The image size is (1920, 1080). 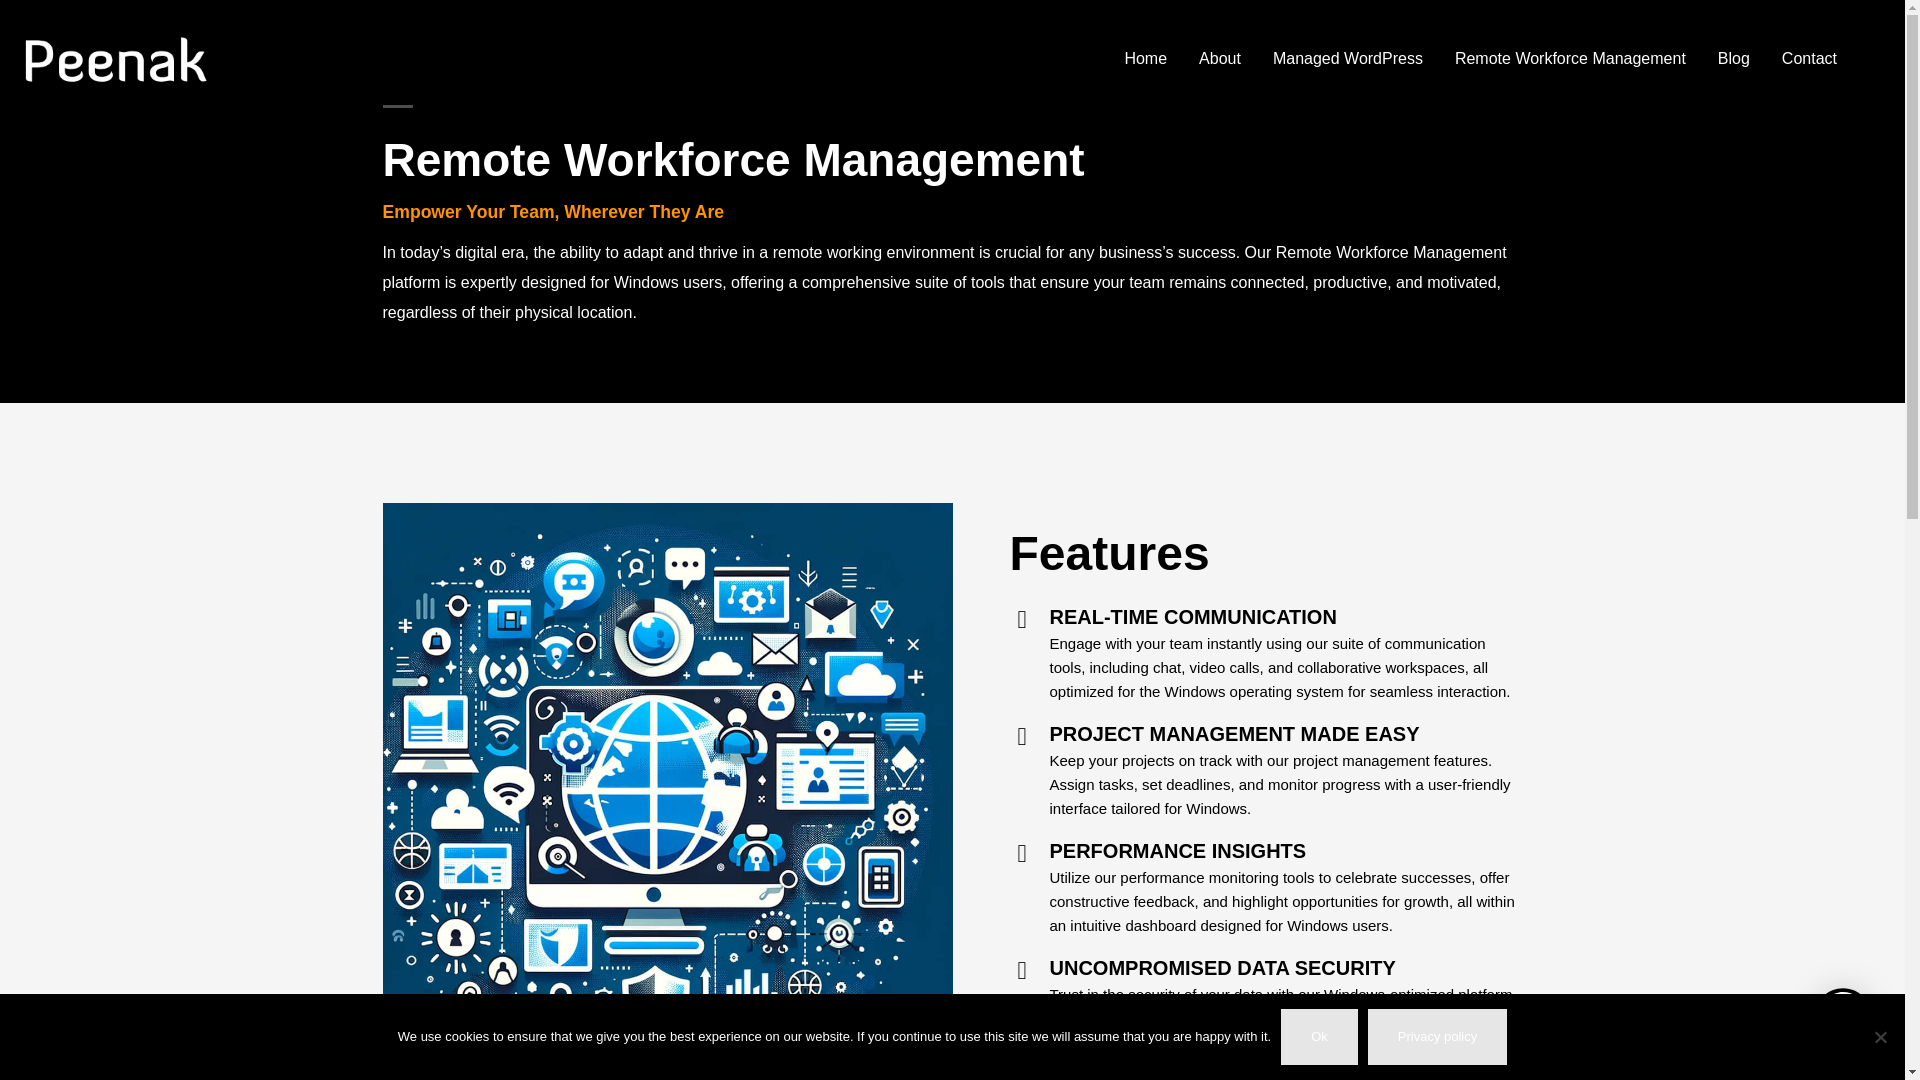 I want to click on No, so click(x=1880, y=1036).